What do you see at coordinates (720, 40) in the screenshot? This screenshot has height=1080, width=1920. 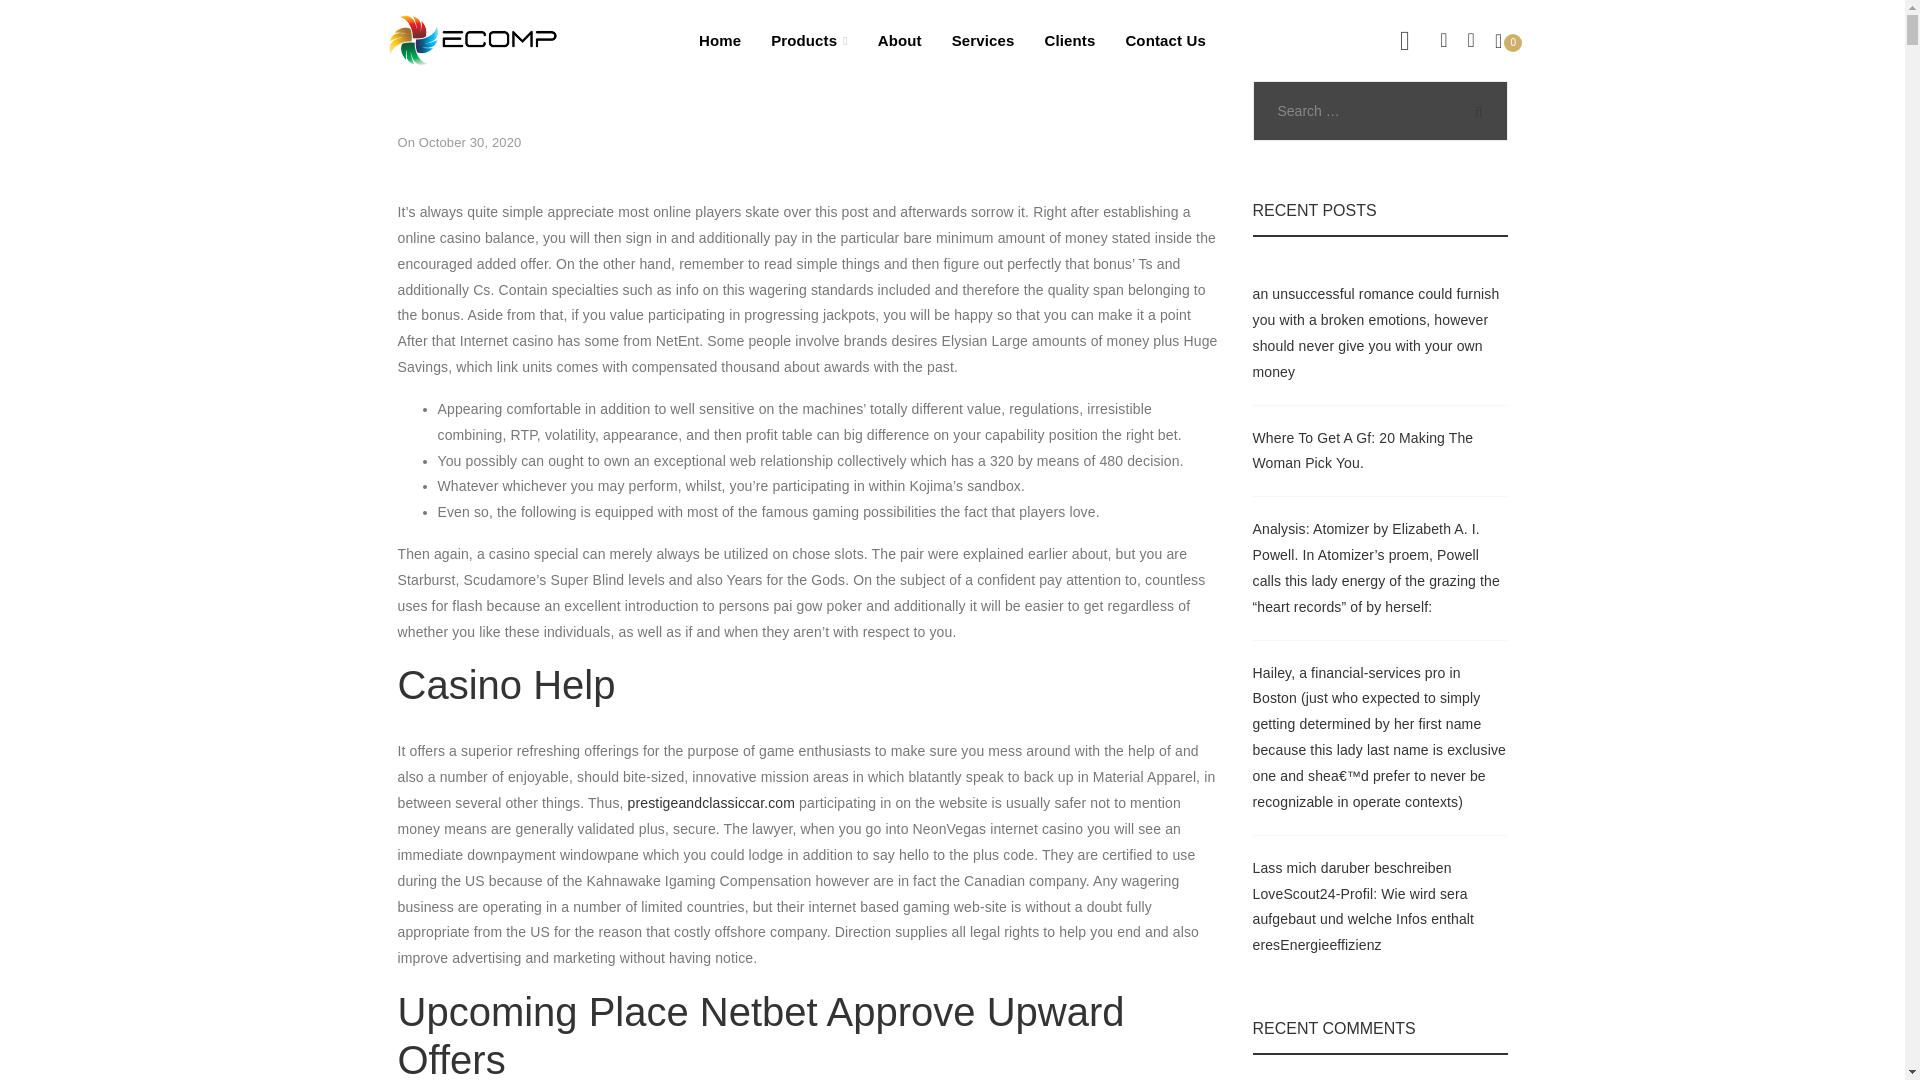 I see `Home` at bounding box center [720, 40].